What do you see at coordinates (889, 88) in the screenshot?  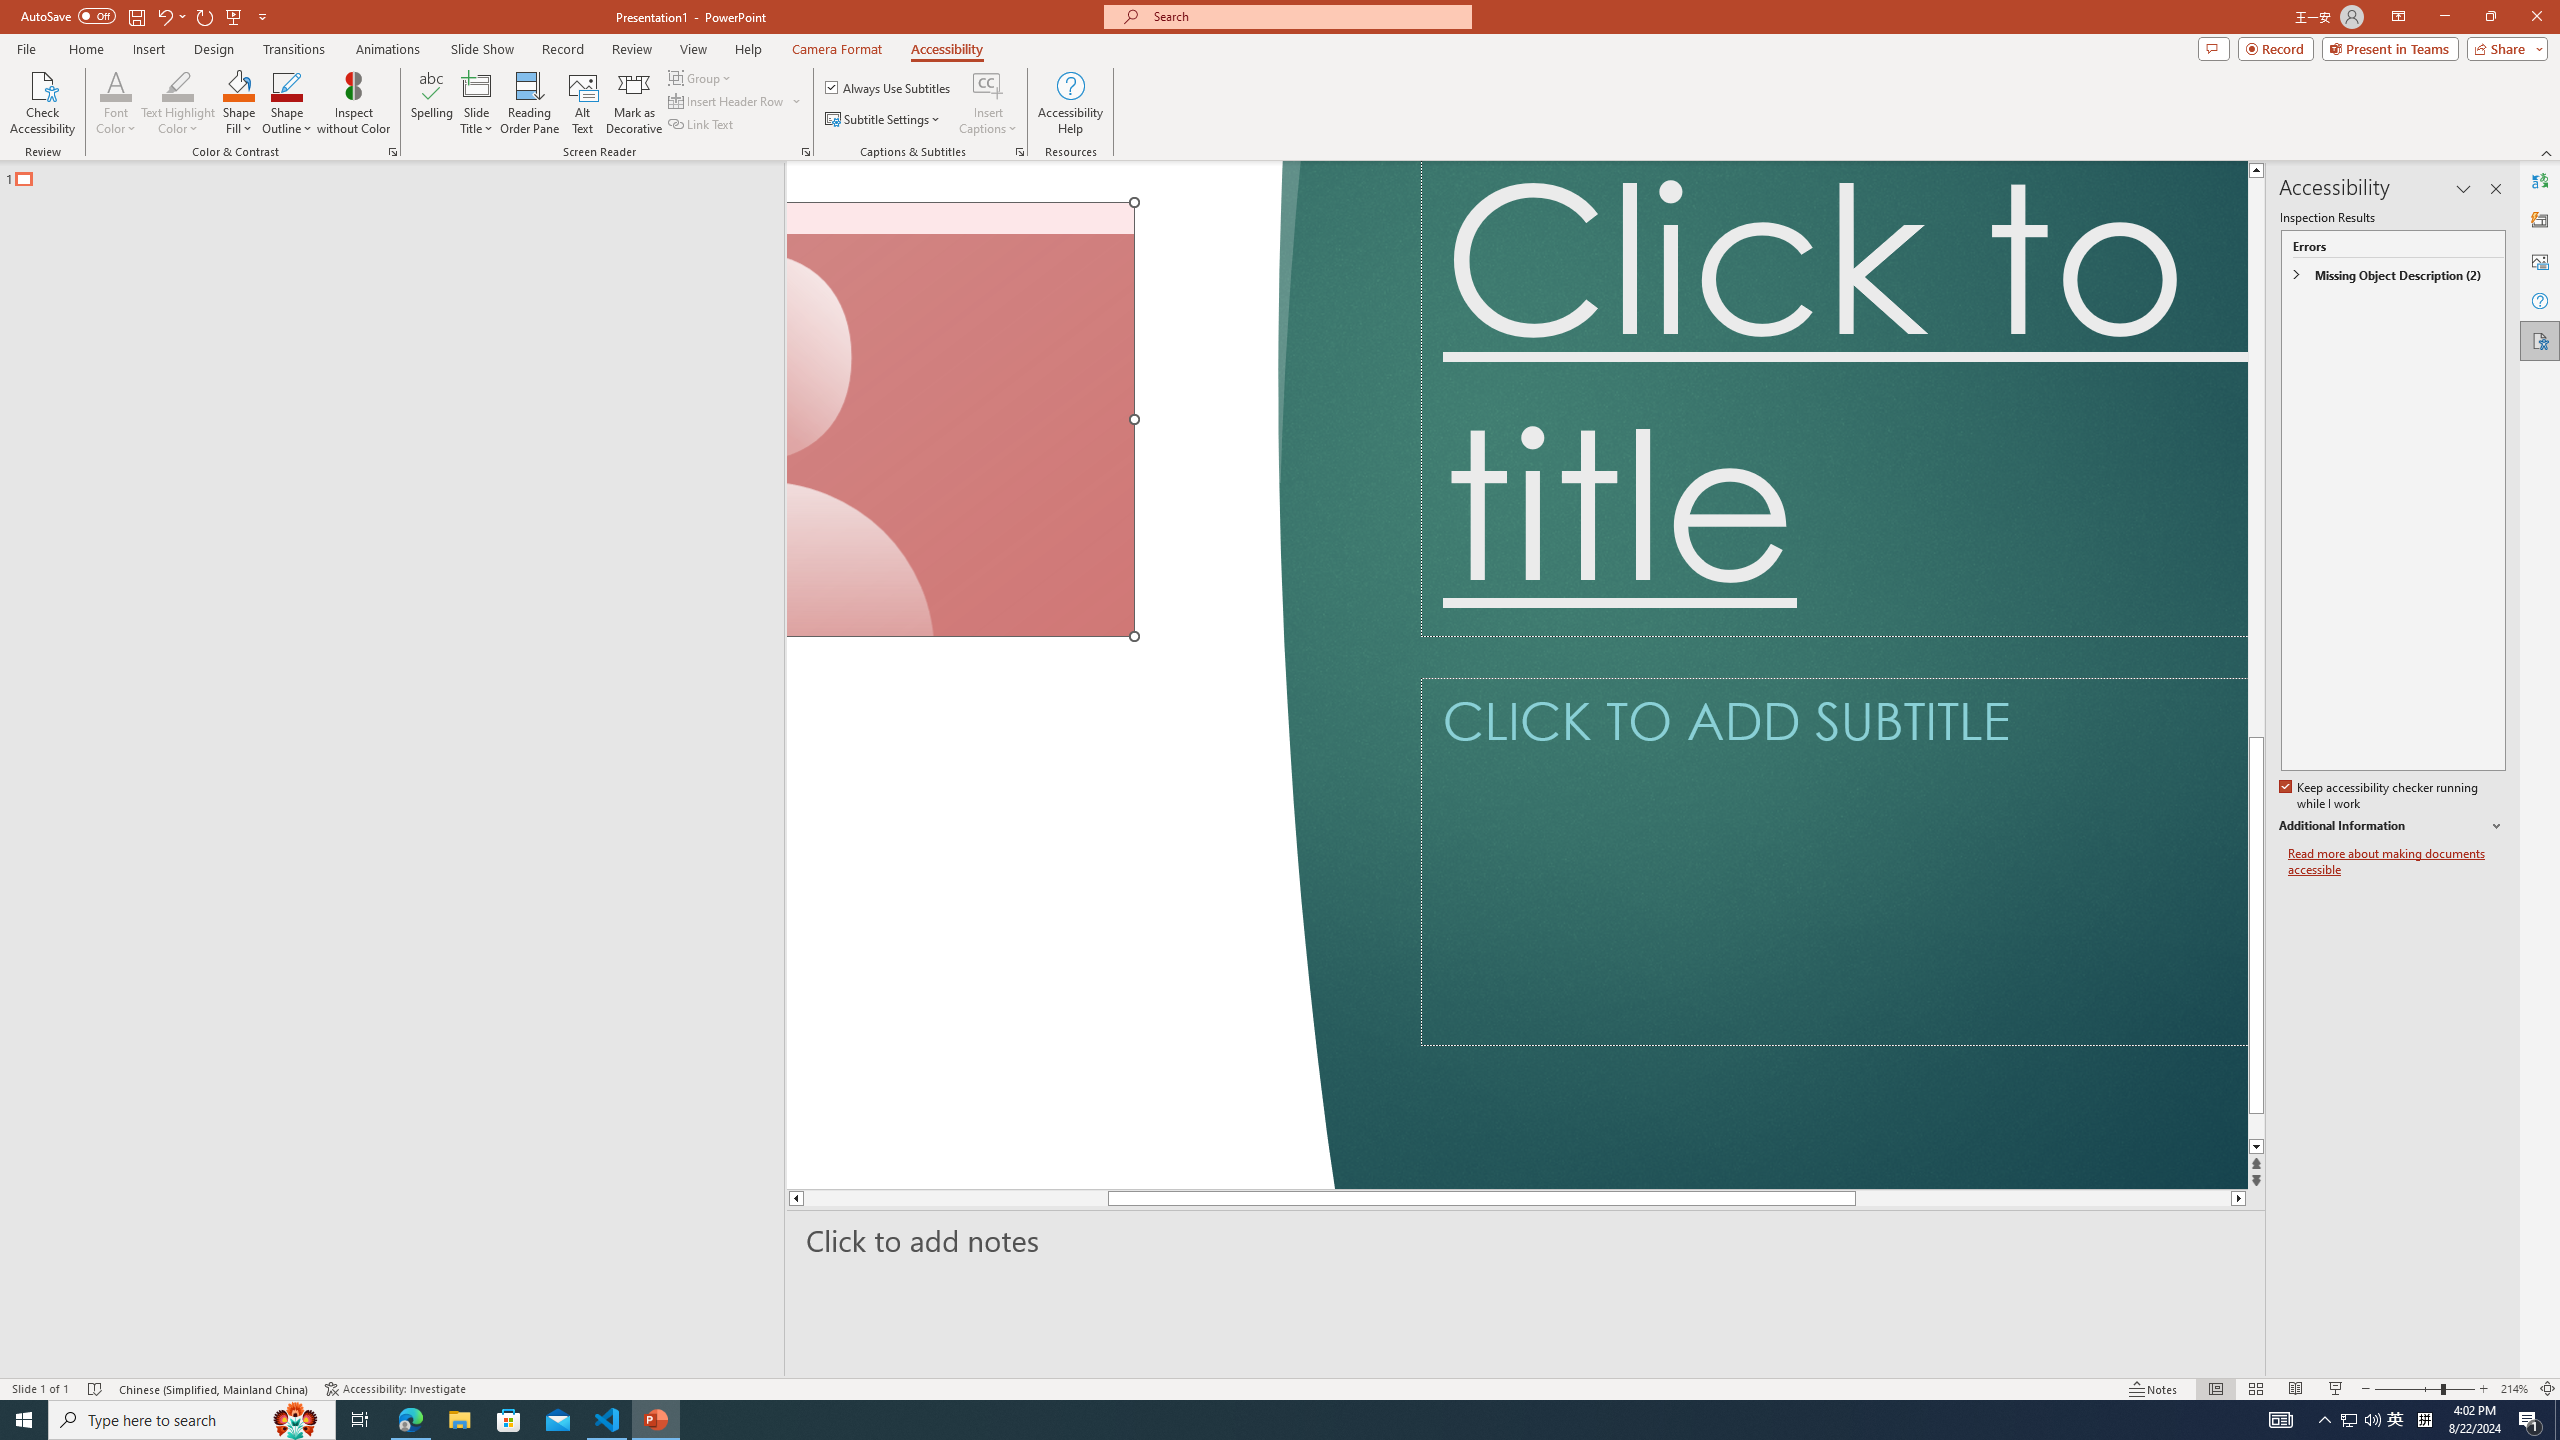 I see `Always Use Subtitles` at bounding box center [889, 88].